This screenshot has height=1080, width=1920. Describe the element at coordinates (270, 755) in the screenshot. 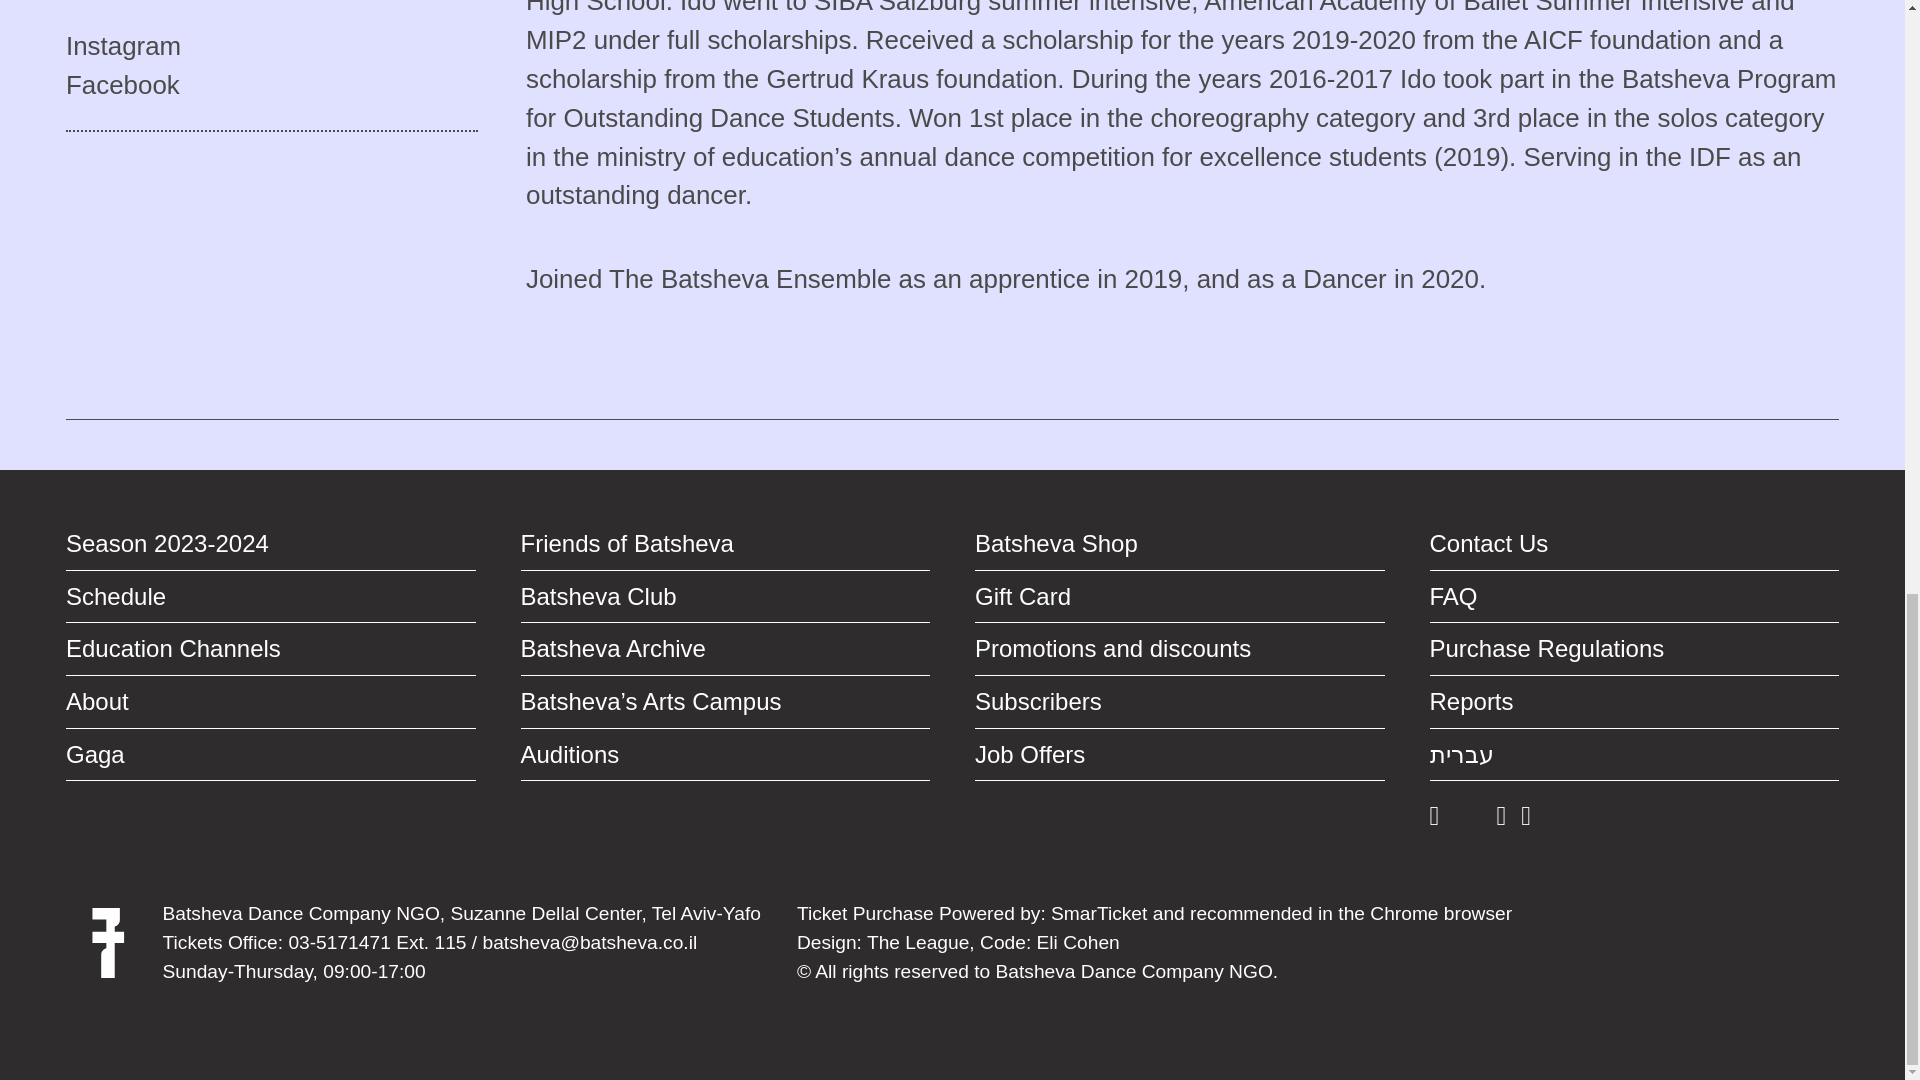

I see `Gaga` at that location.